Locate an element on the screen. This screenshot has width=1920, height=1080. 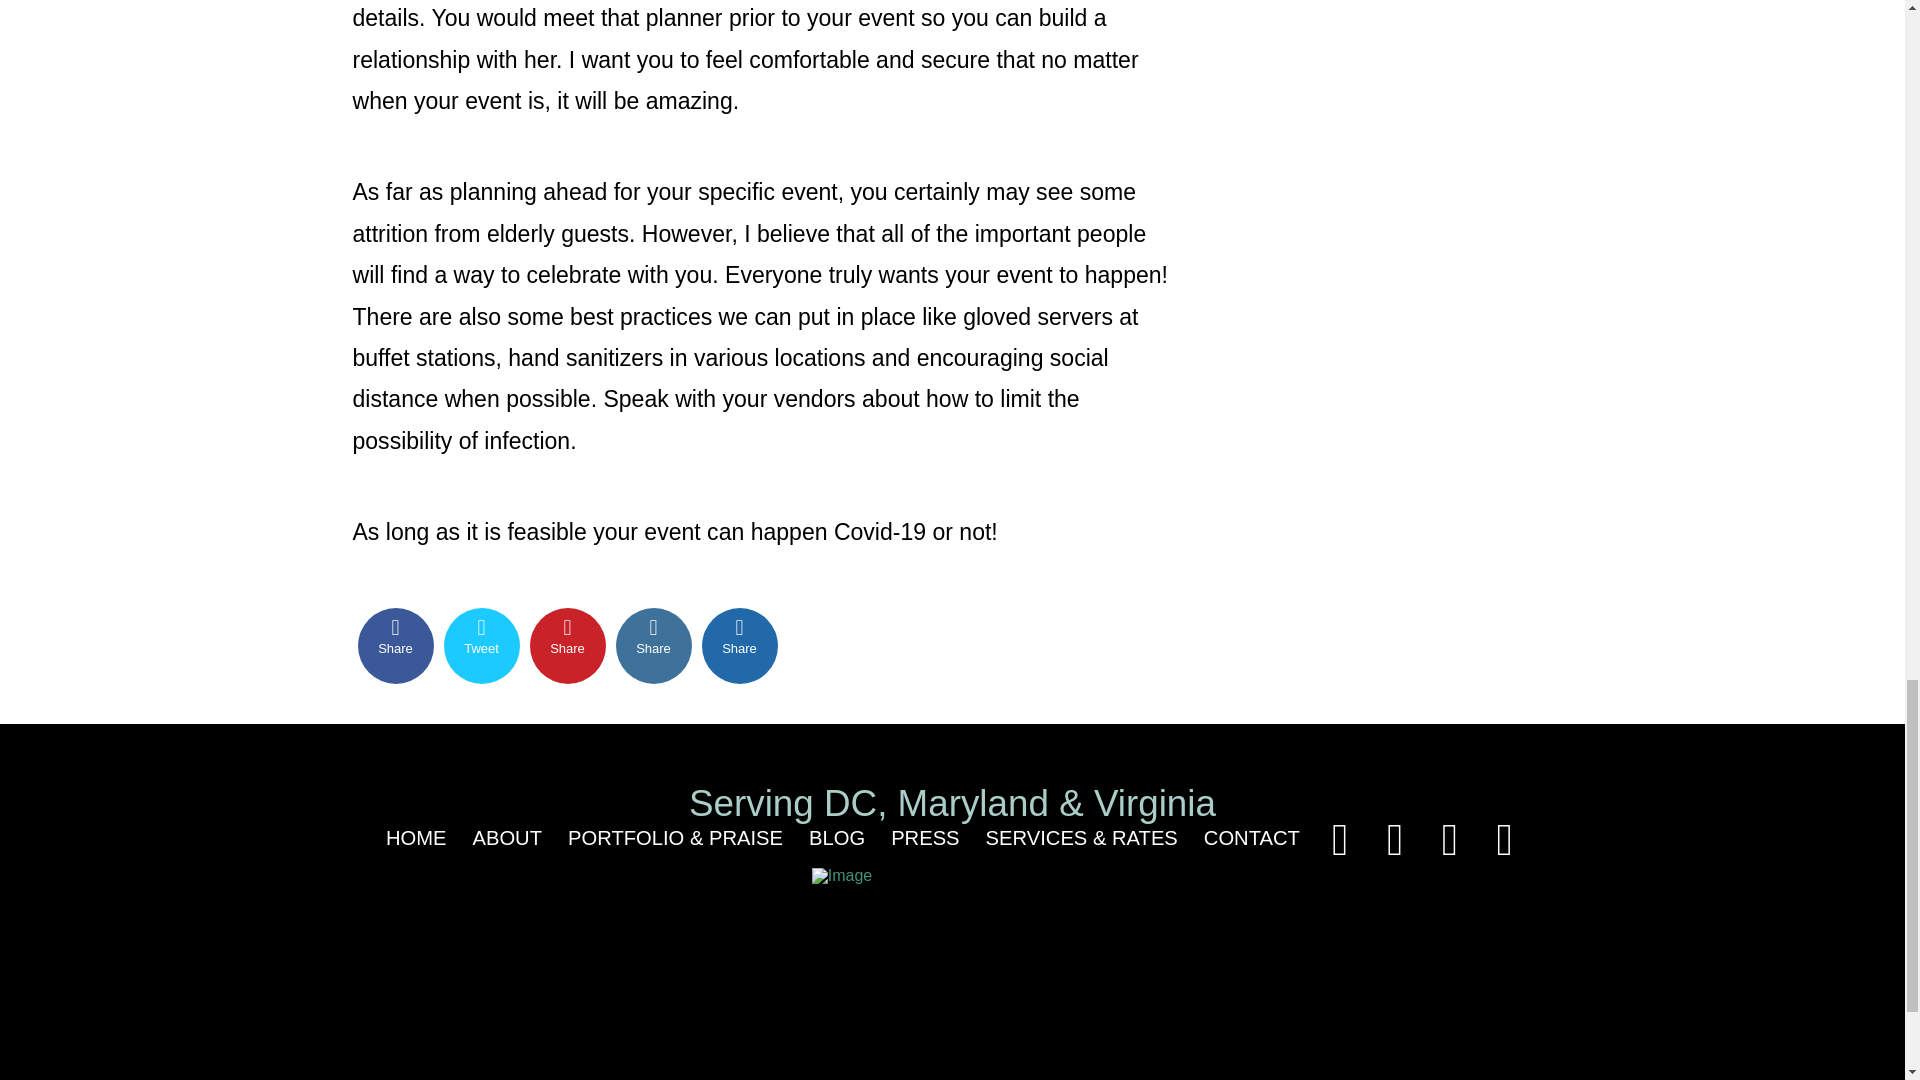
CONTACT is located at coordinates (1252, 840).